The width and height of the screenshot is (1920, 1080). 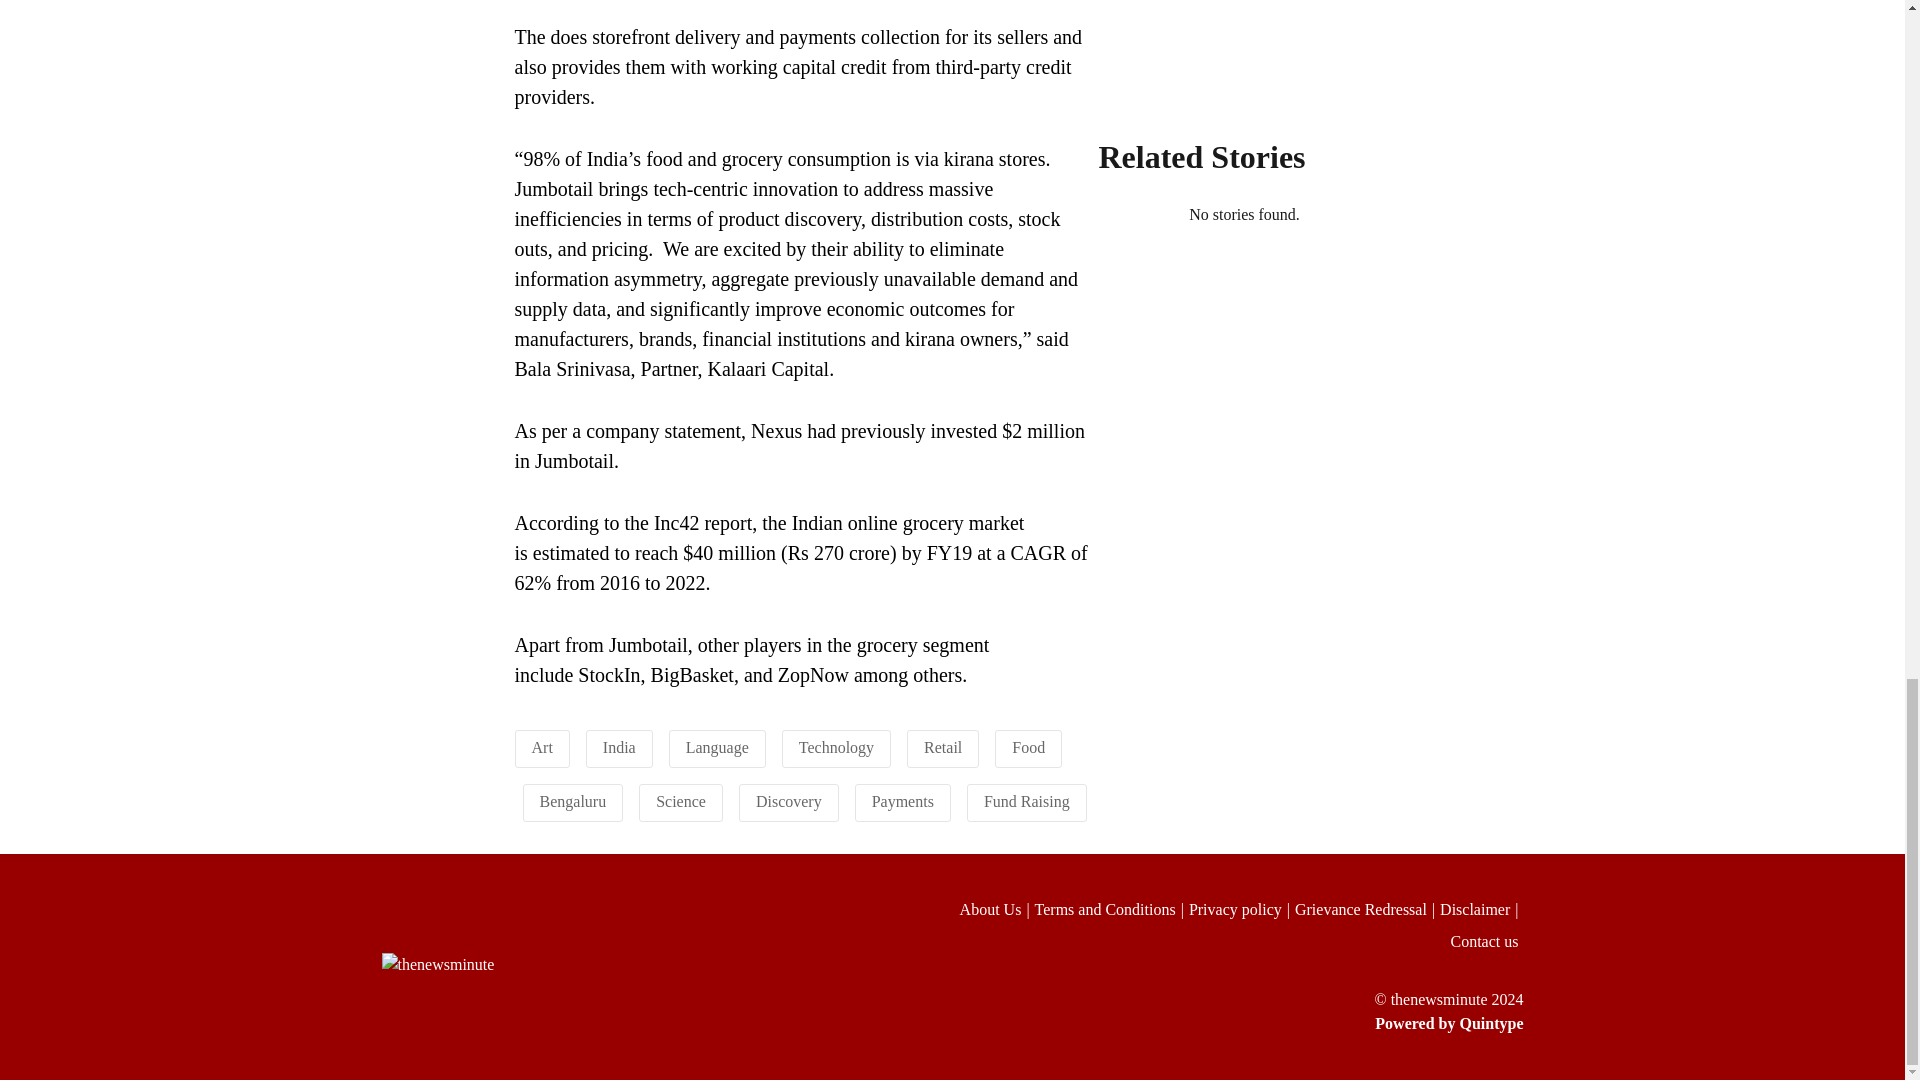 I want to click on India, so click(x=618, y=746).